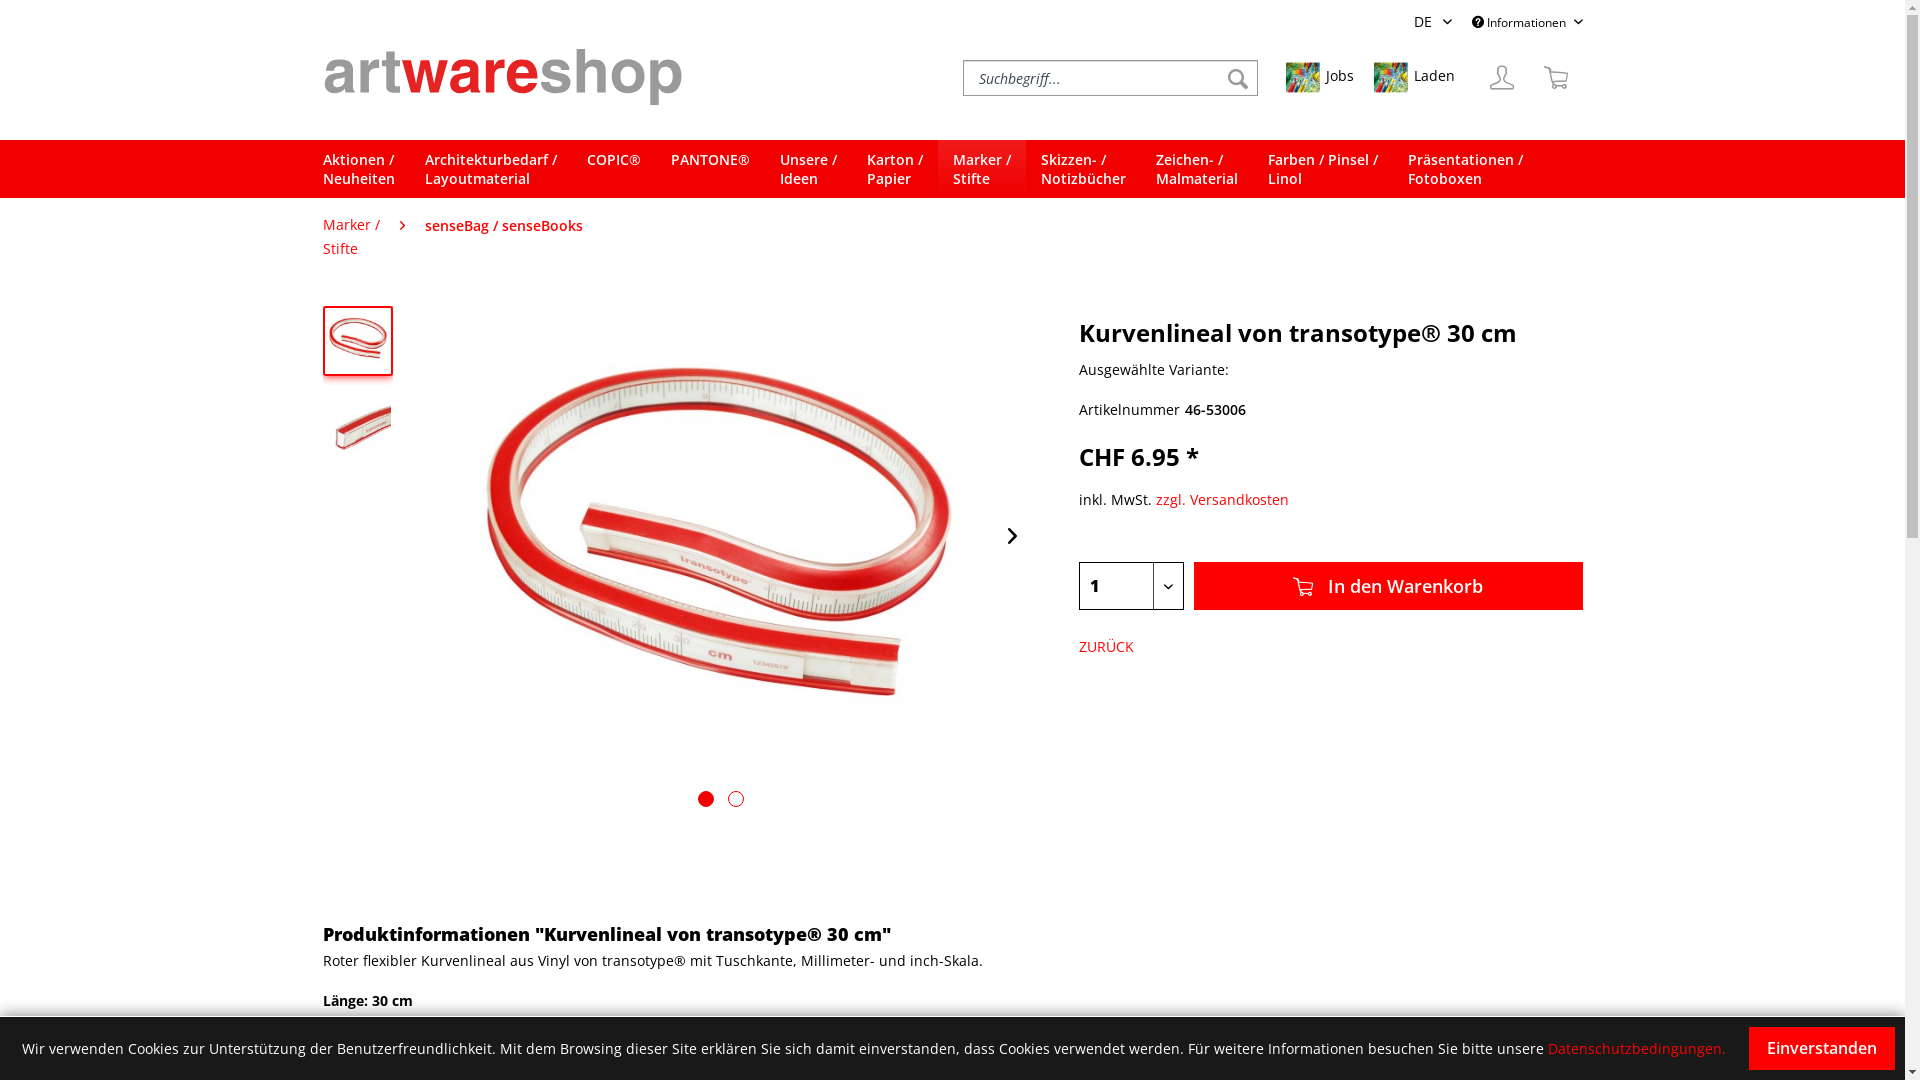  Describe the element at coordinates (895, 169) in the screenshot. I see `Karton /
Papier` at that location.